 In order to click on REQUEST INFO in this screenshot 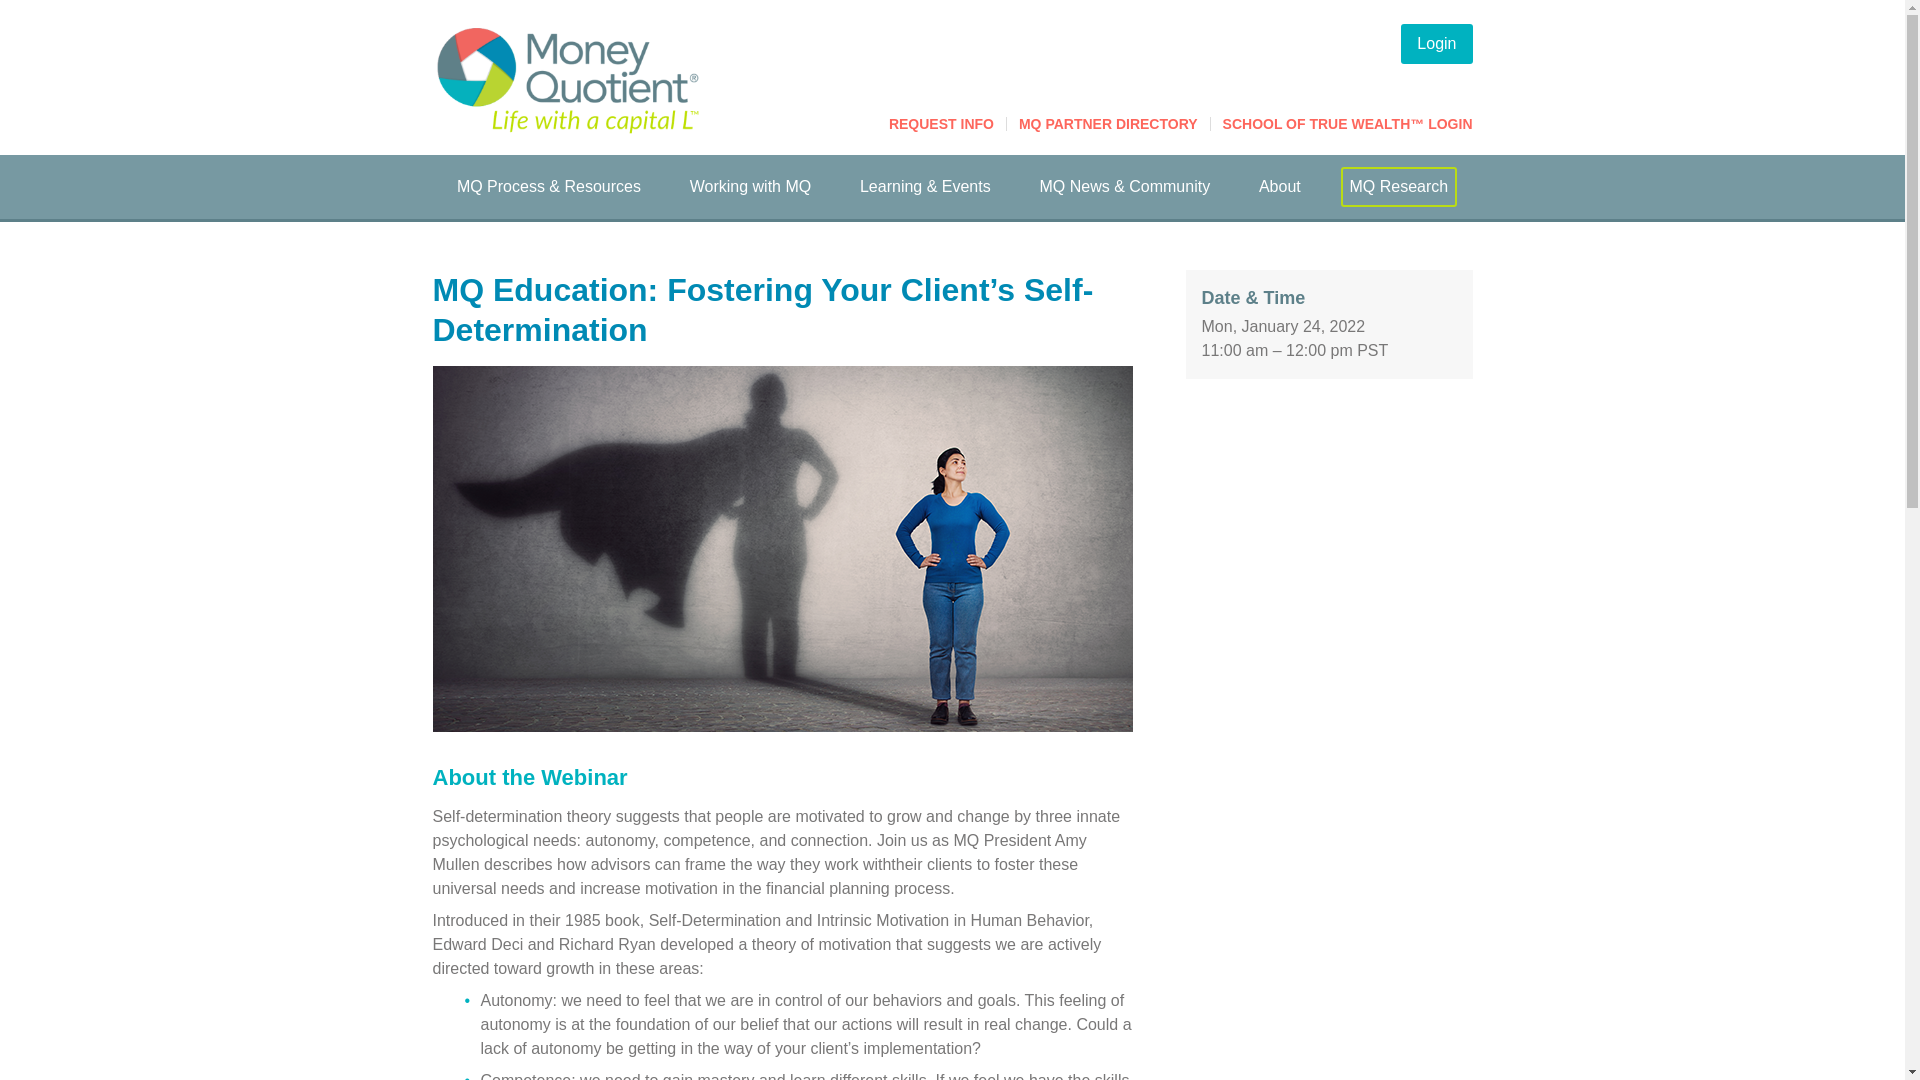, I will do `click(941, 123)`.